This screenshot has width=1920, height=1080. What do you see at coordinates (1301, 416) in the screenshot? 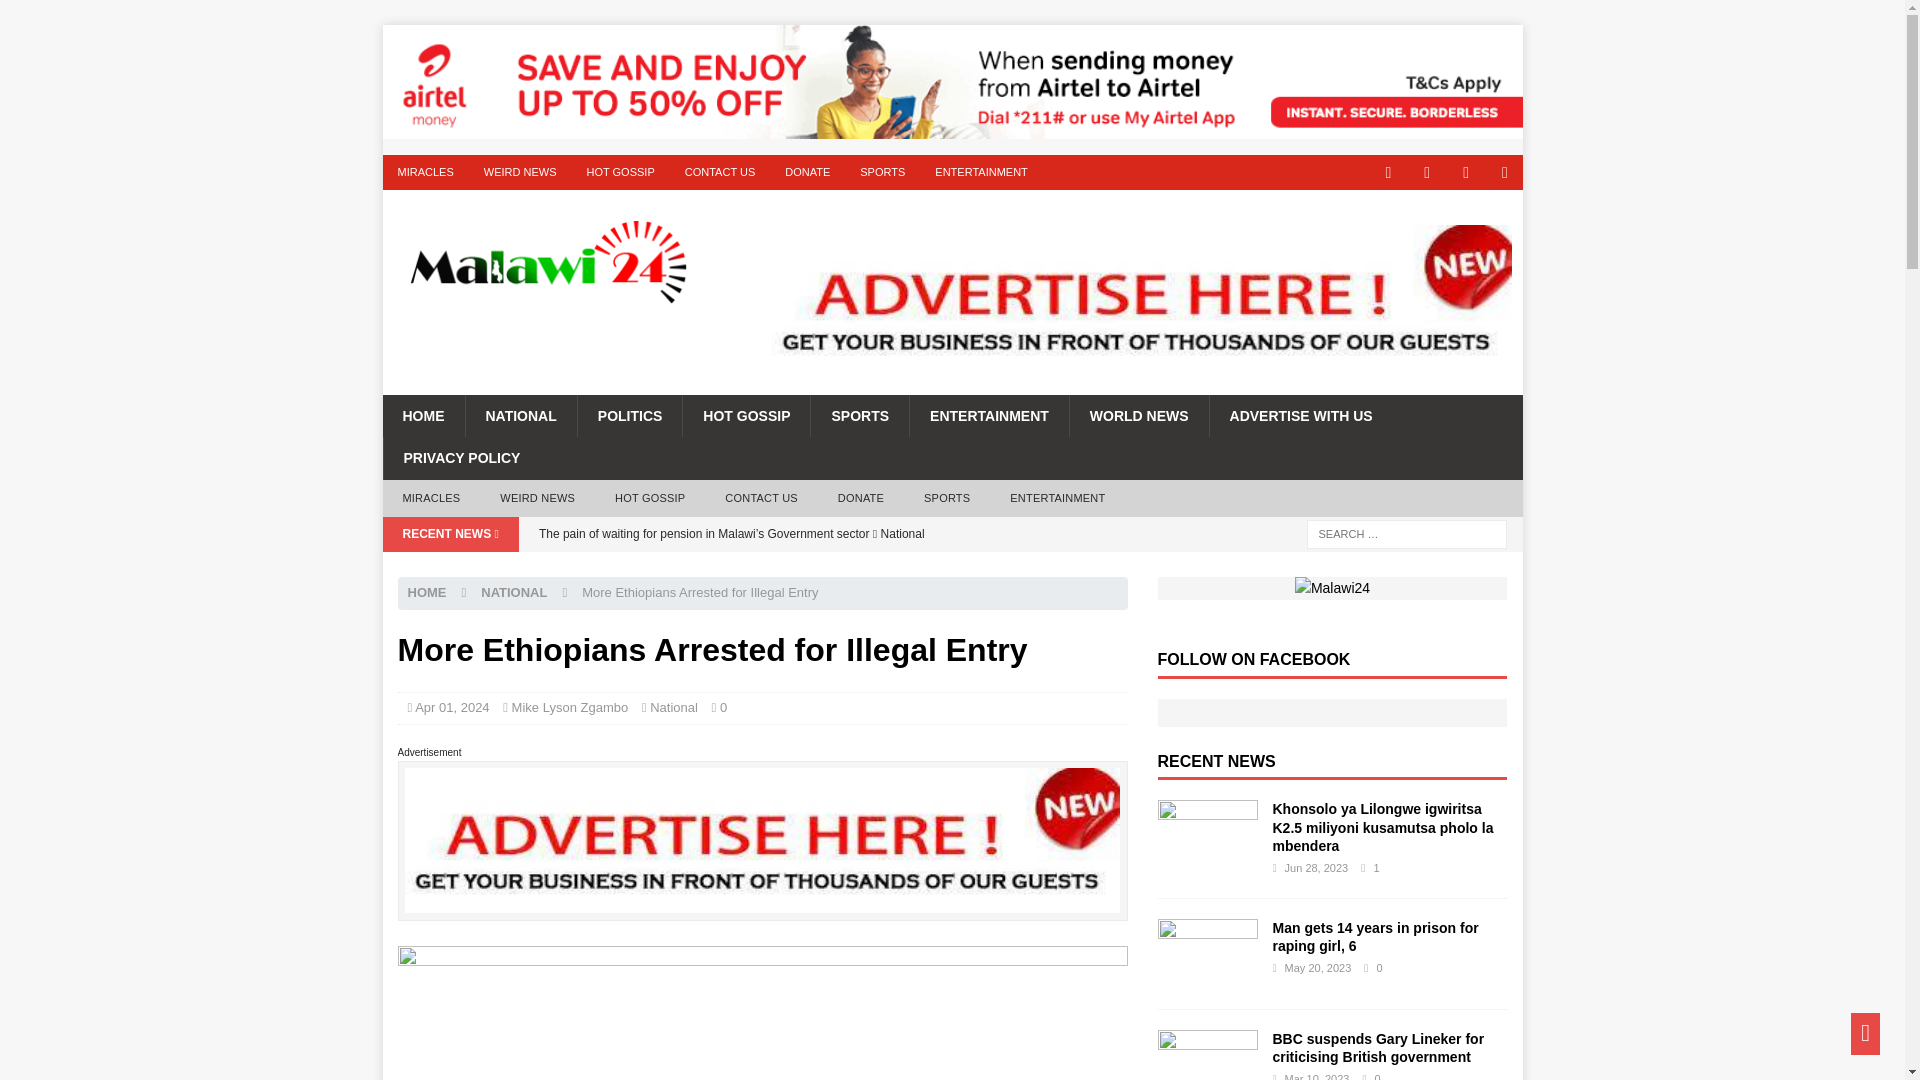
I see `ADVERTISE WITH US` at bounding box center [1301, 416].